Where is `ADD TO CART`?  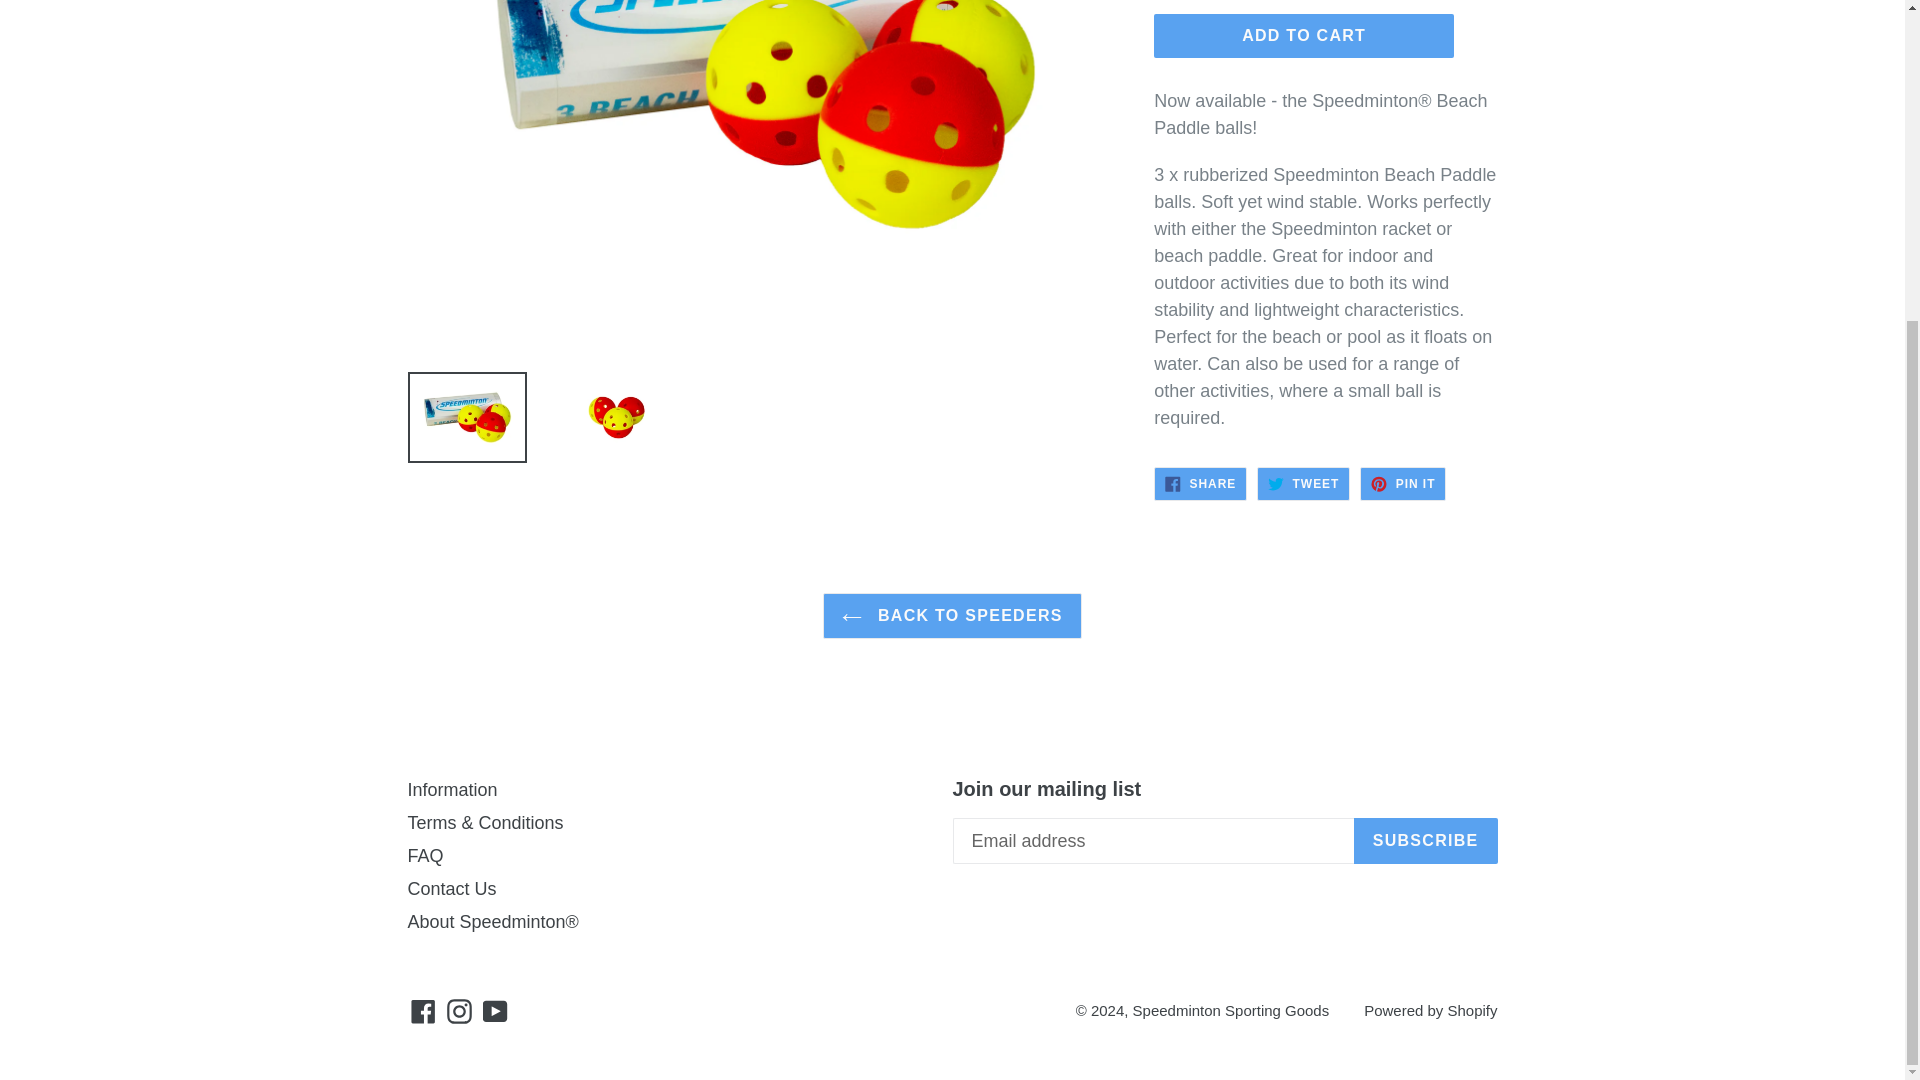
ADD TO CART is located at coordinates (1303, 484).